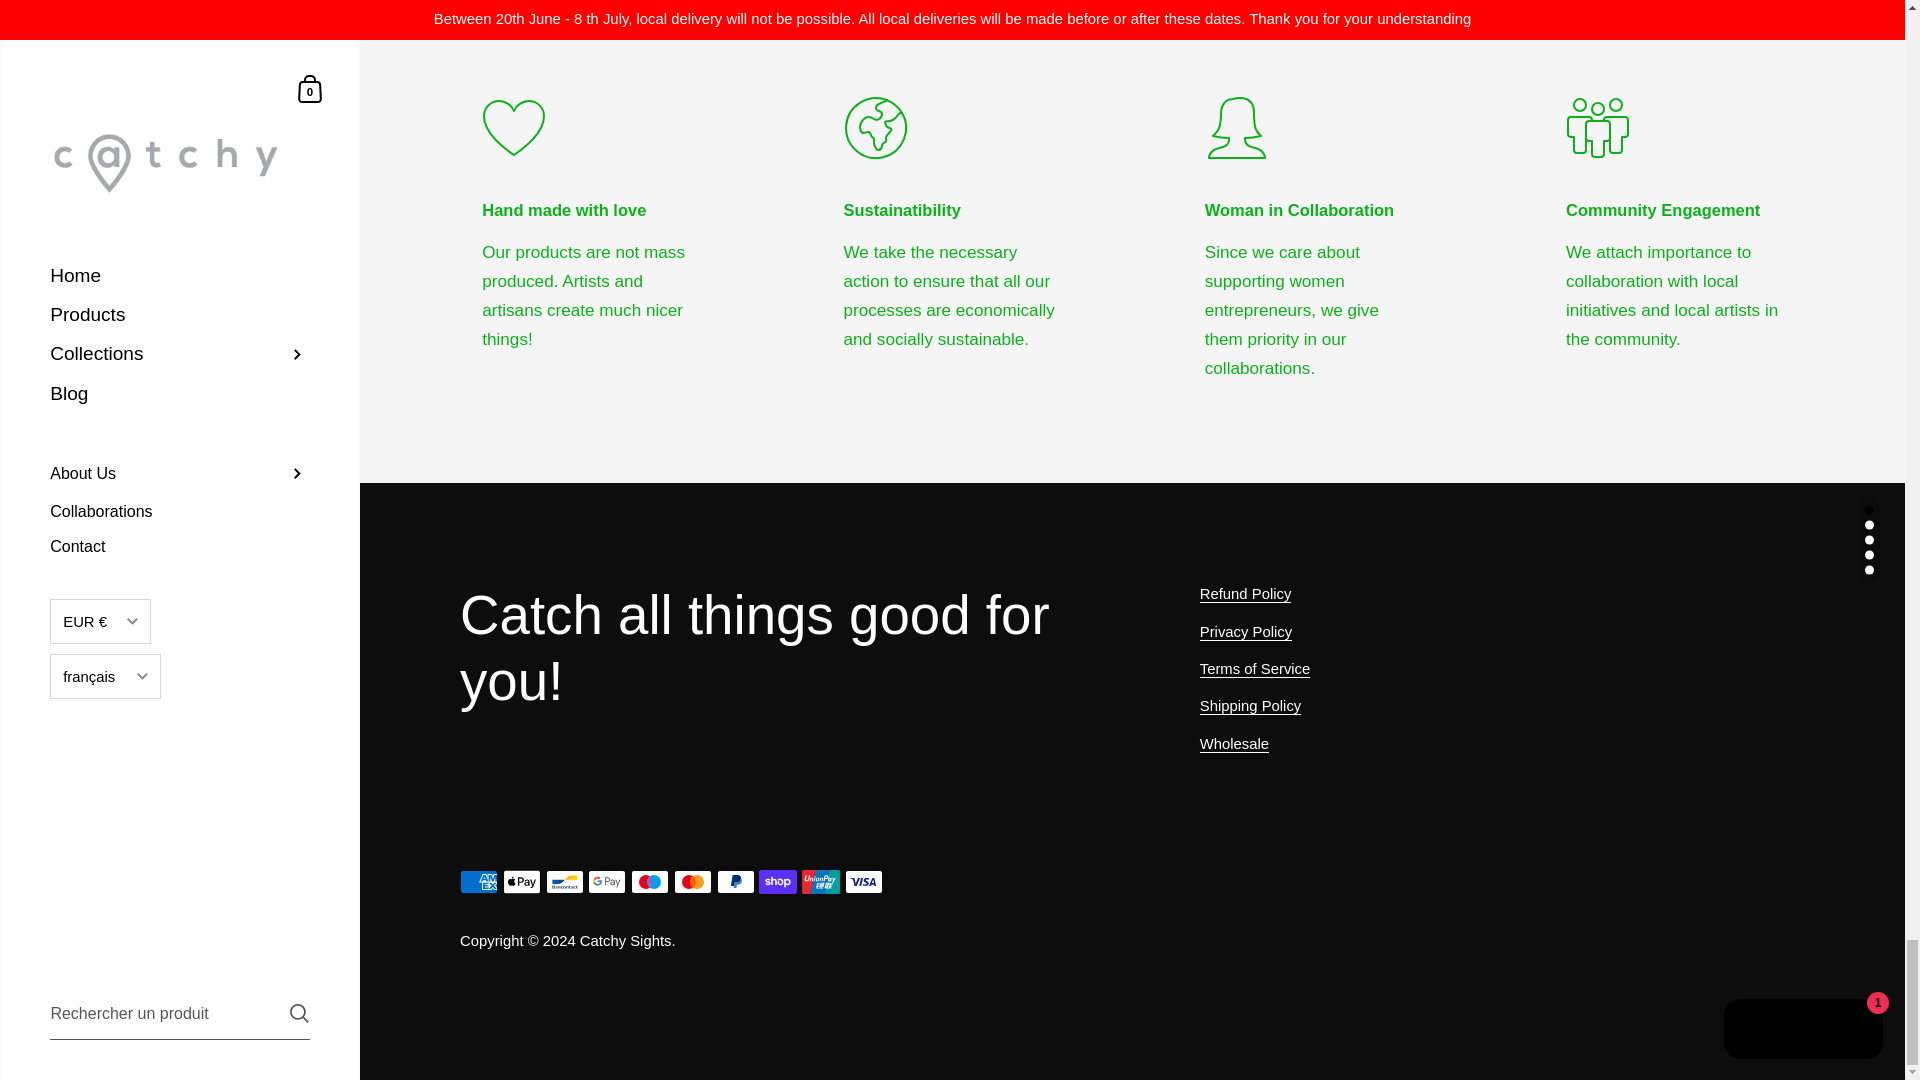 This screenshot has width=1920, height=1080. I want to click on Maestro, so click(650, 882).